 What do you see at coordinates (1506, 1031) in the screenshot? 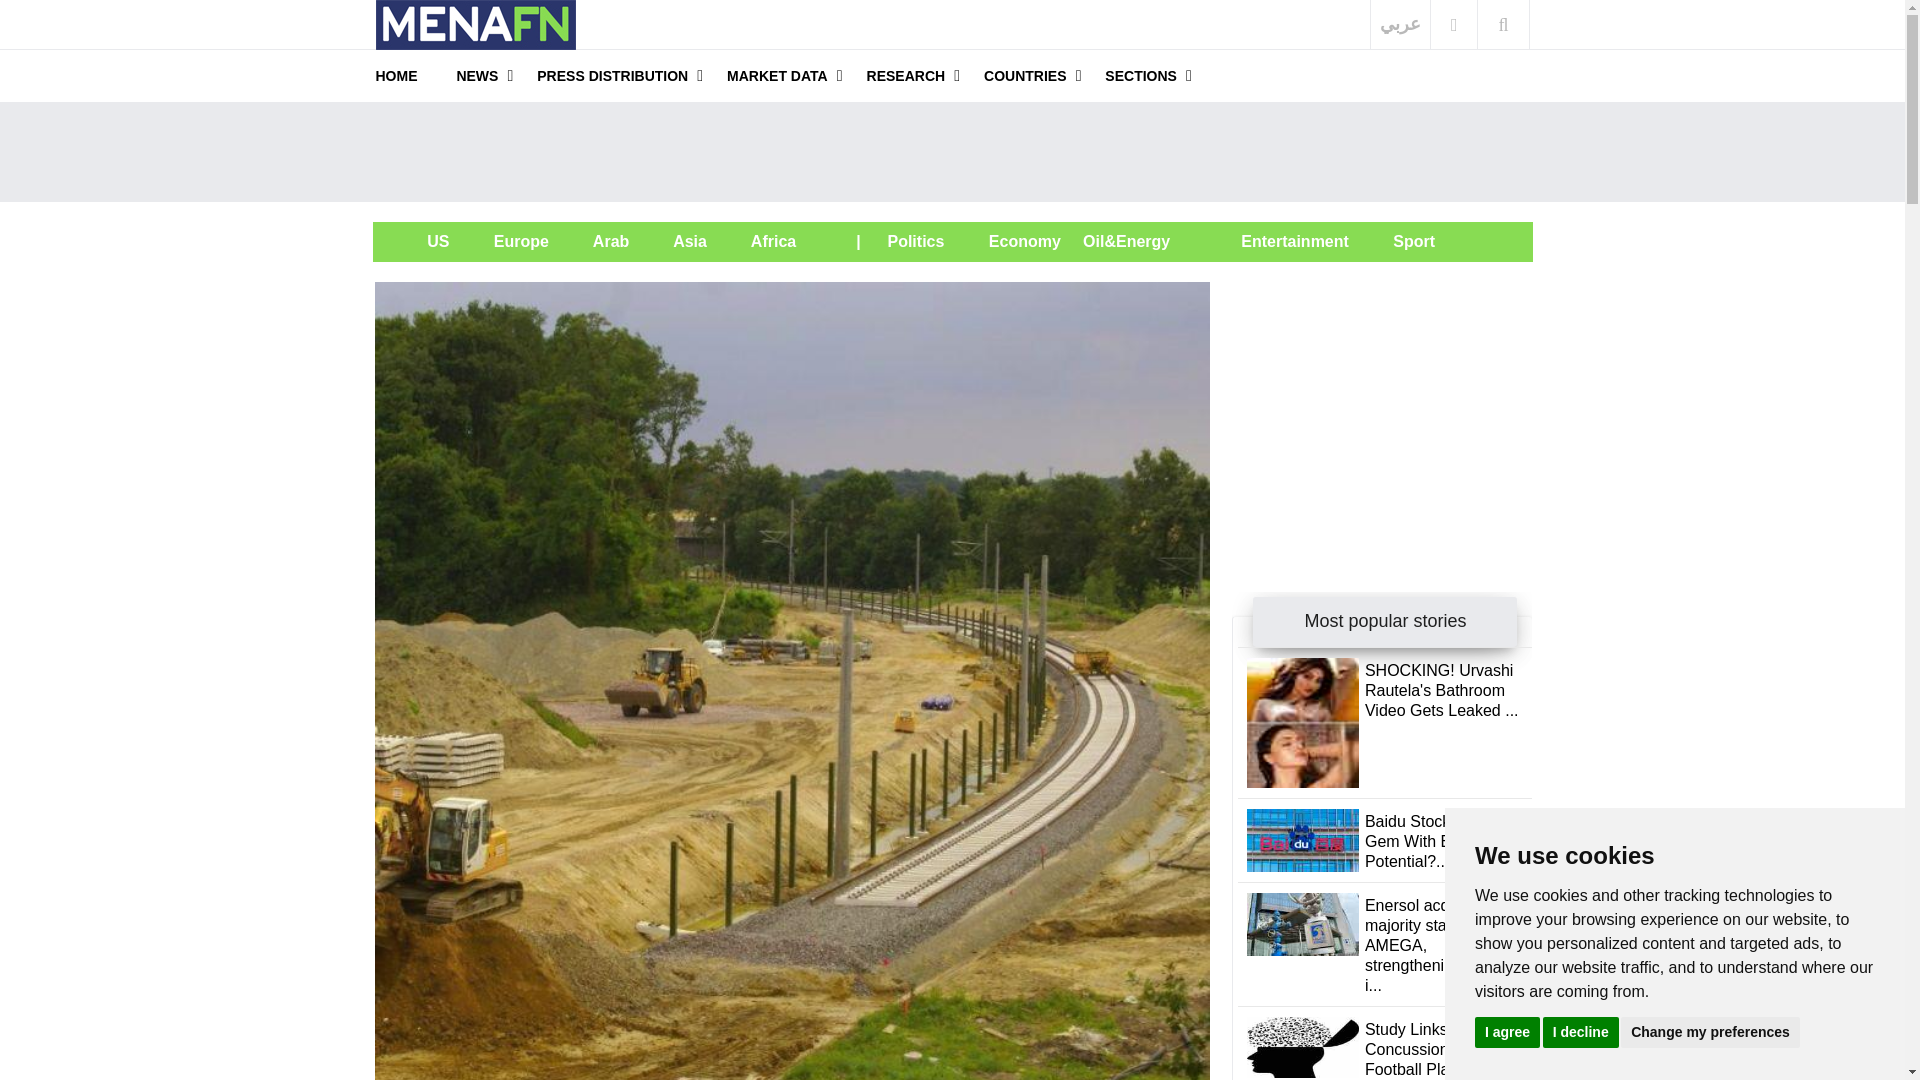
I see `I agree` at bounding box center [1506, 1031].